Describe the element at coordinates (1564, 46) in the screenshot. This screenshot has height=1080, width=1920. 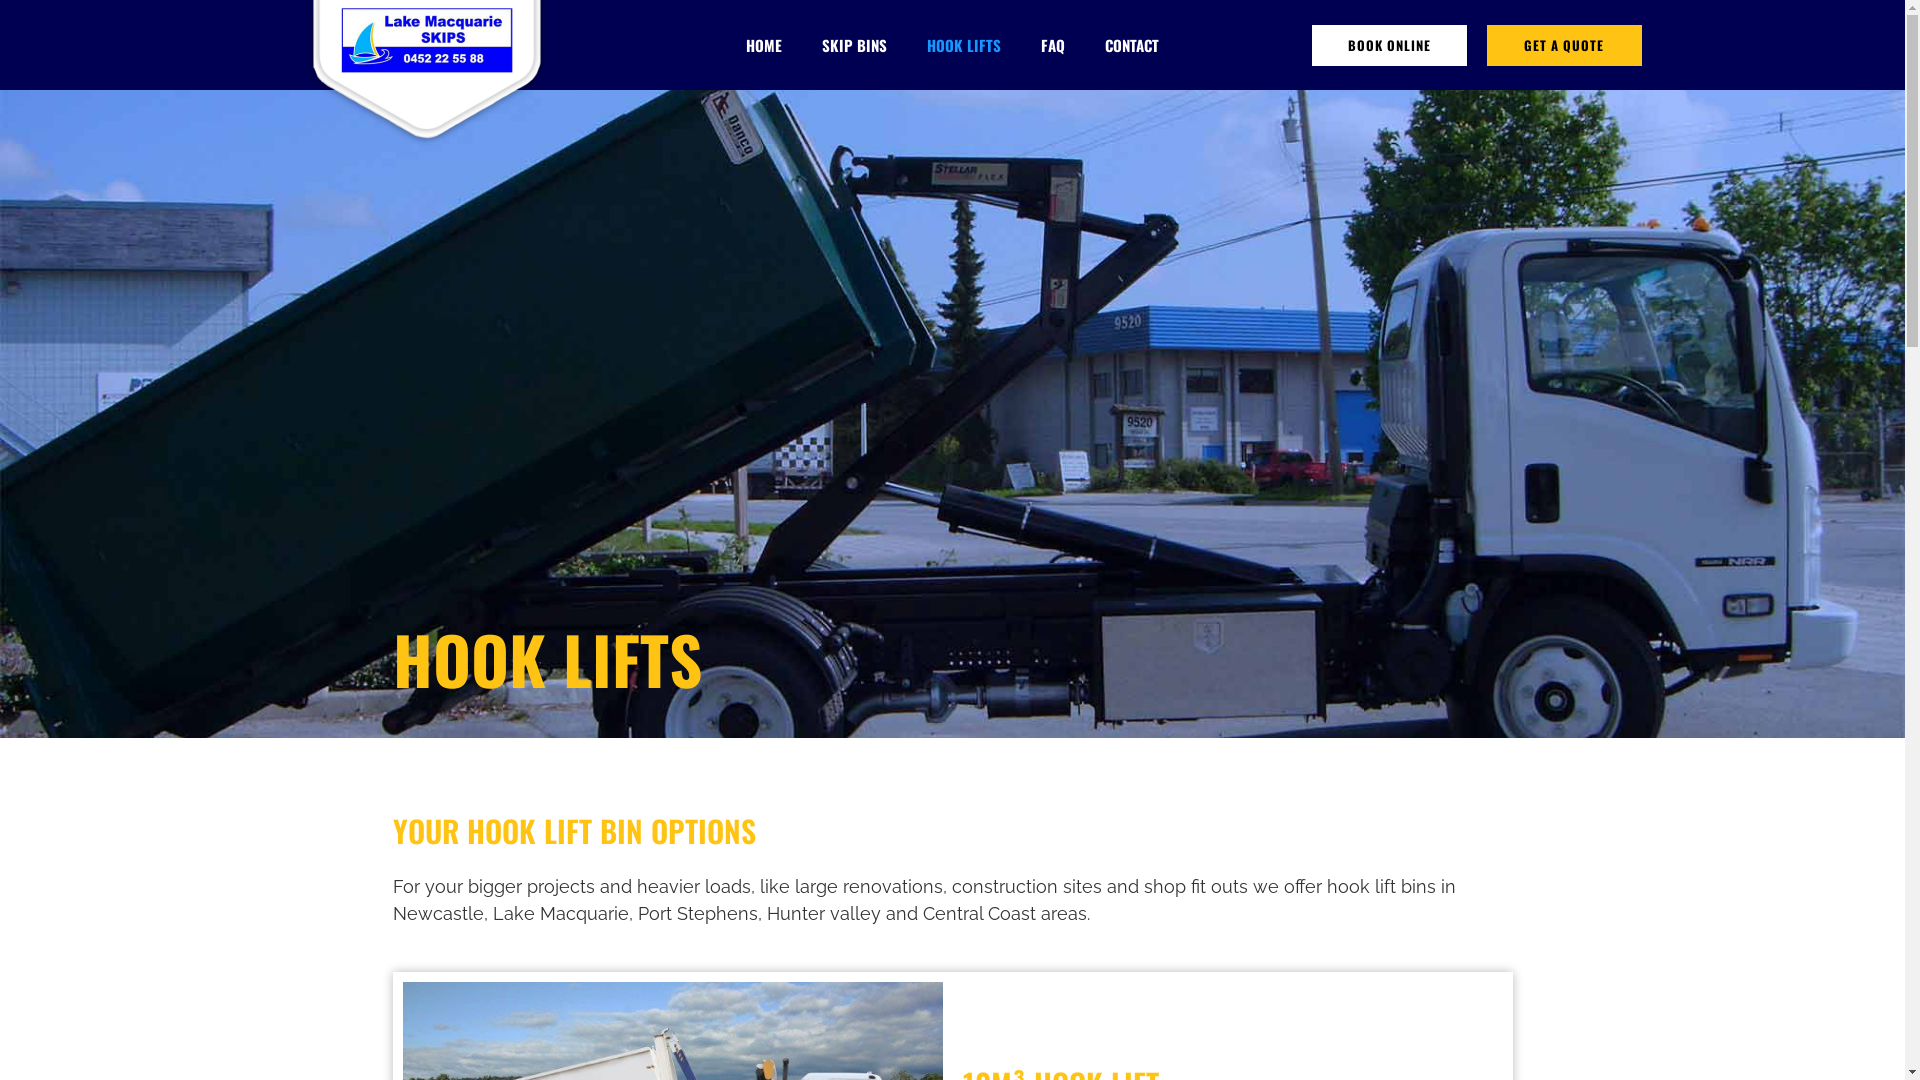
I see `GET A QUOTE` at that location.